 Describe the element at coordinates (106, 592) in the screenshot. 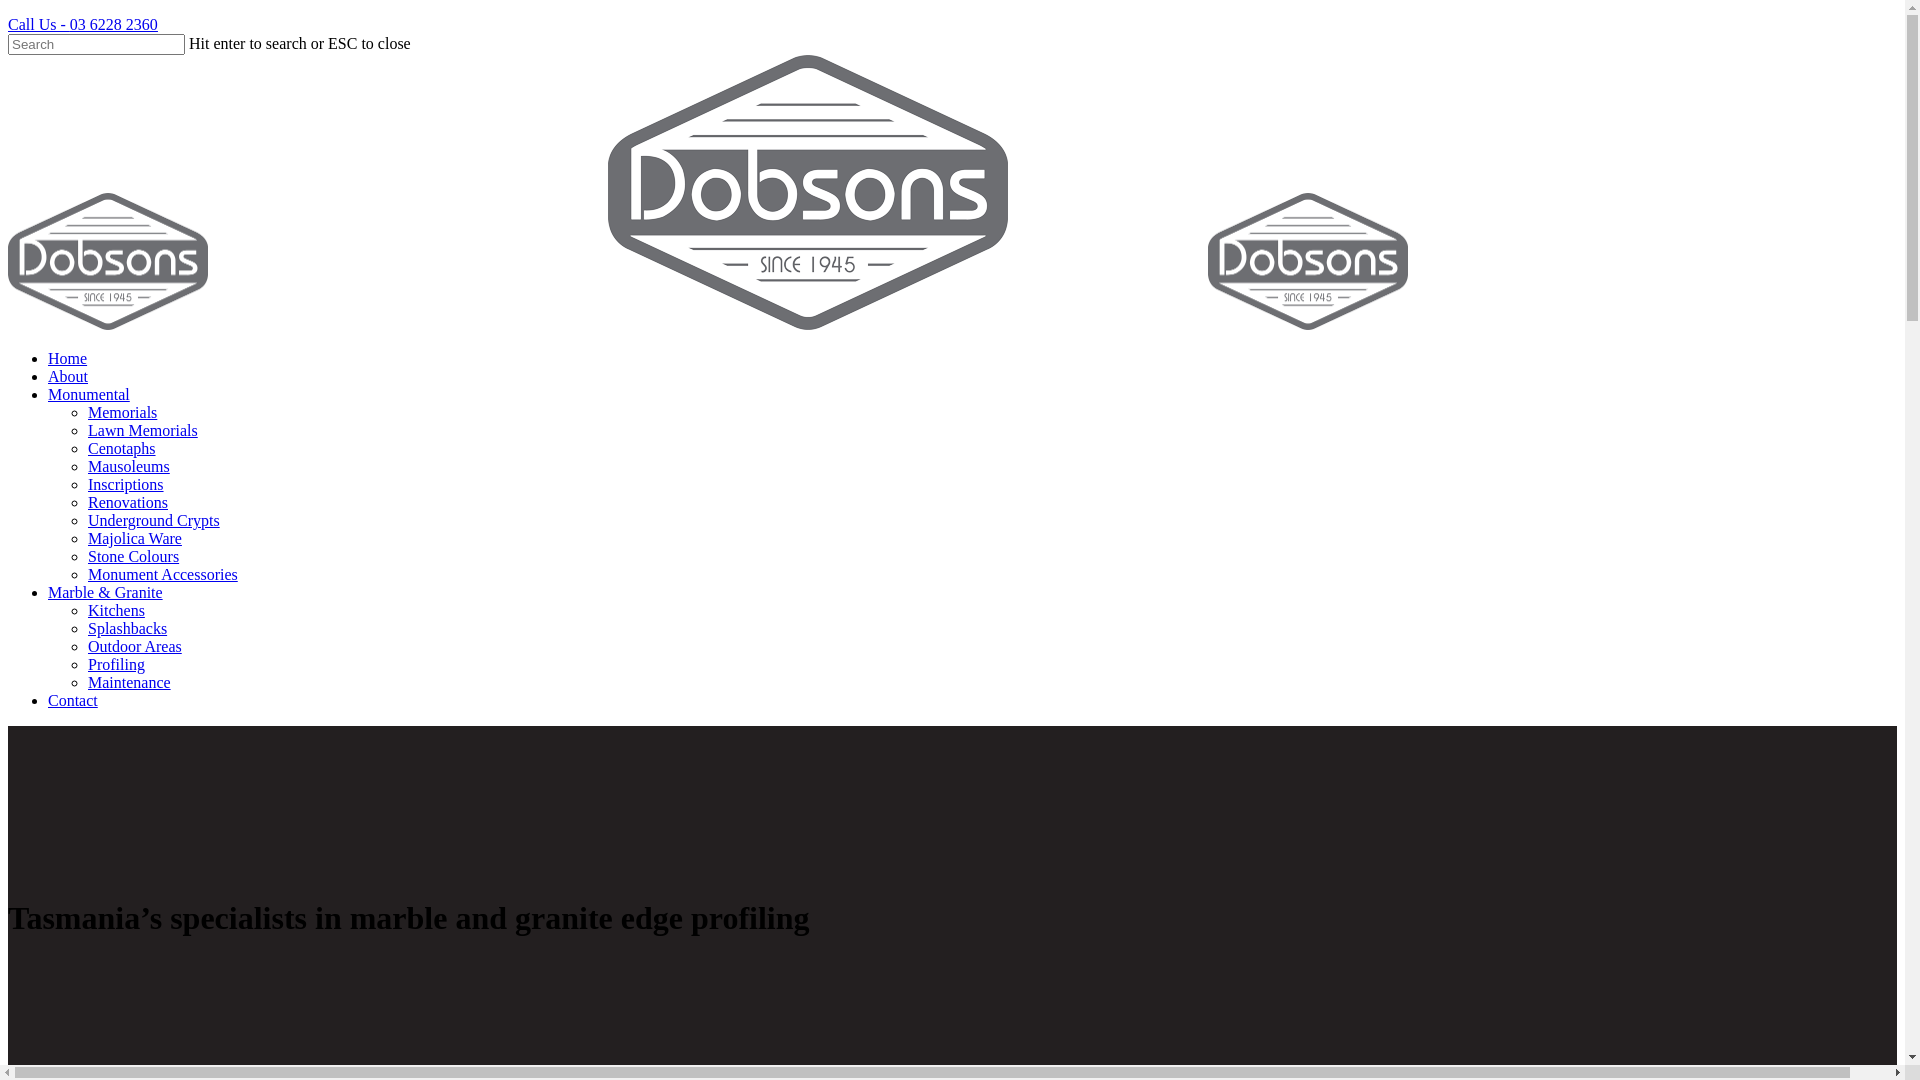

I see `Marble & Granite` at that location.